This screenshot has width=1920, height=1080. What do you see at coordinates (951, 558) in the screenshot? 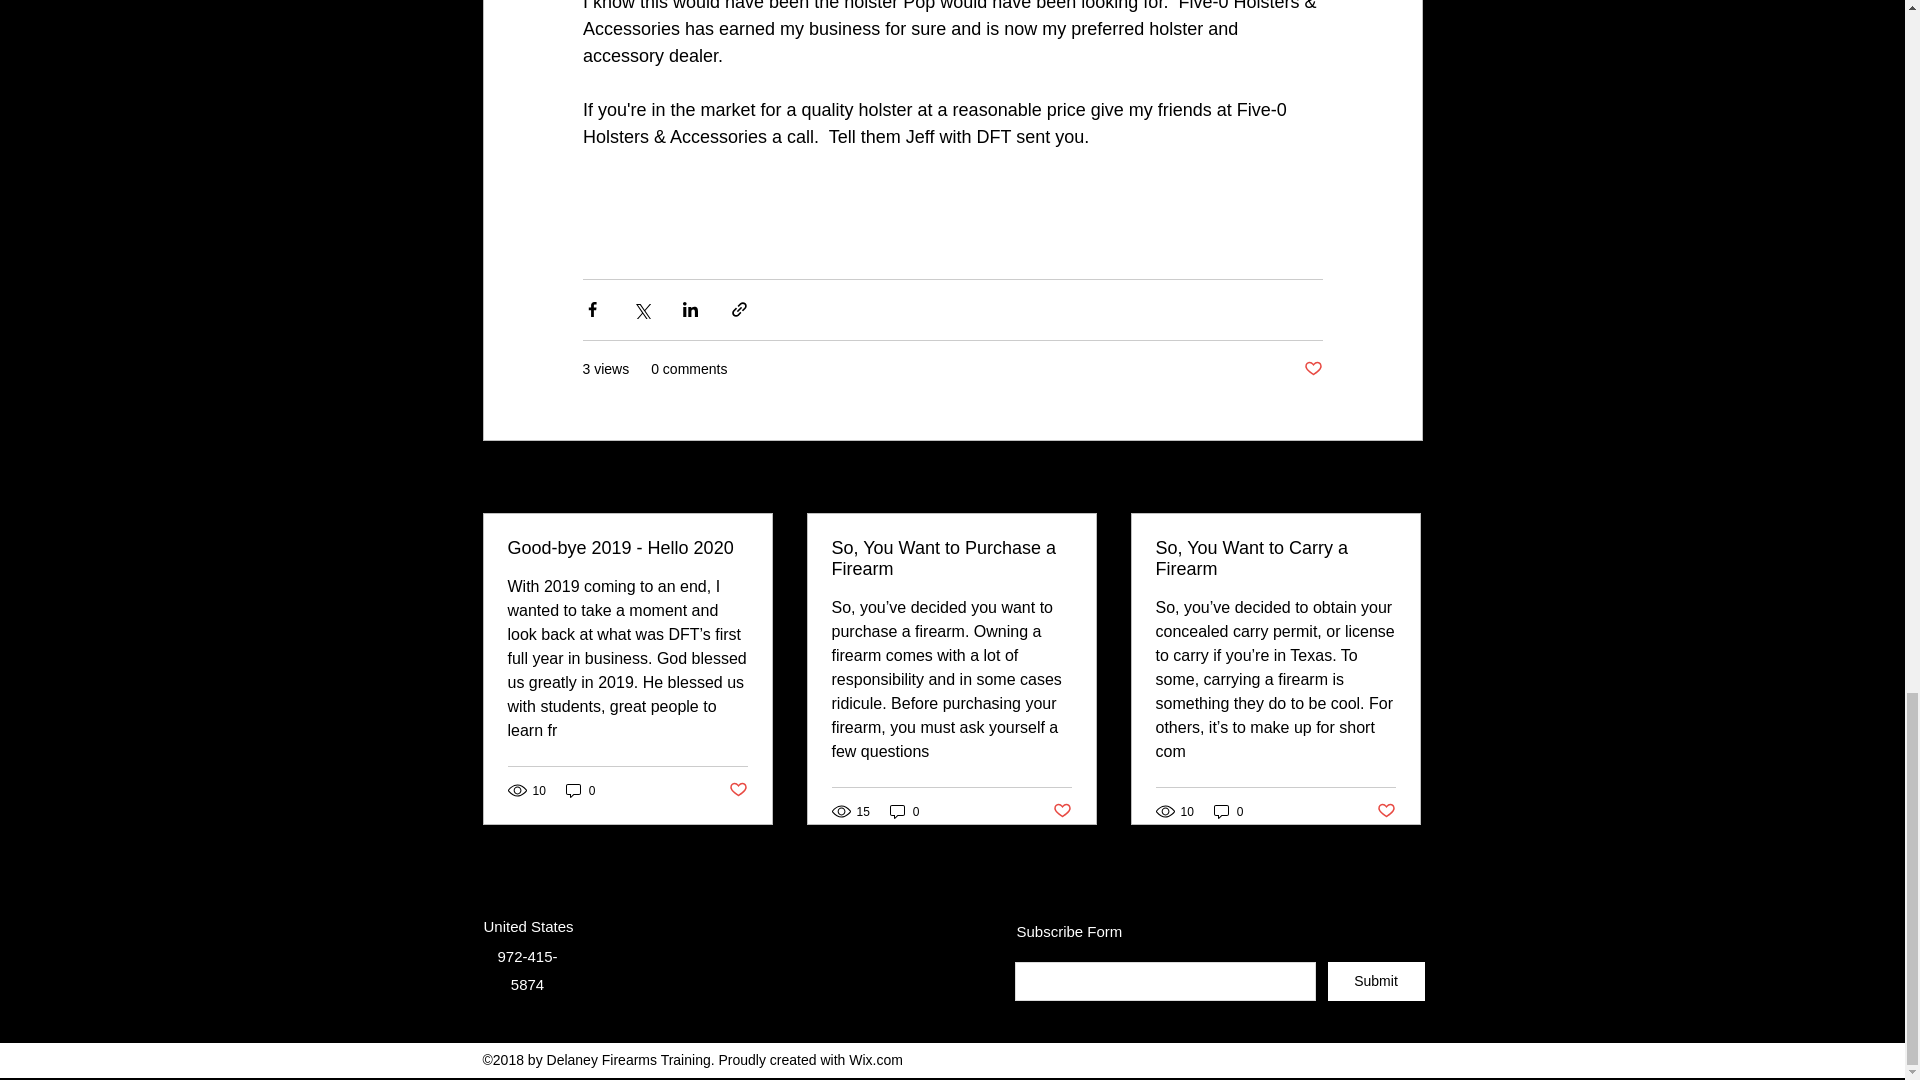
I see `So, You Want to Purchase a Firearm` at bounding box center [951, 558].